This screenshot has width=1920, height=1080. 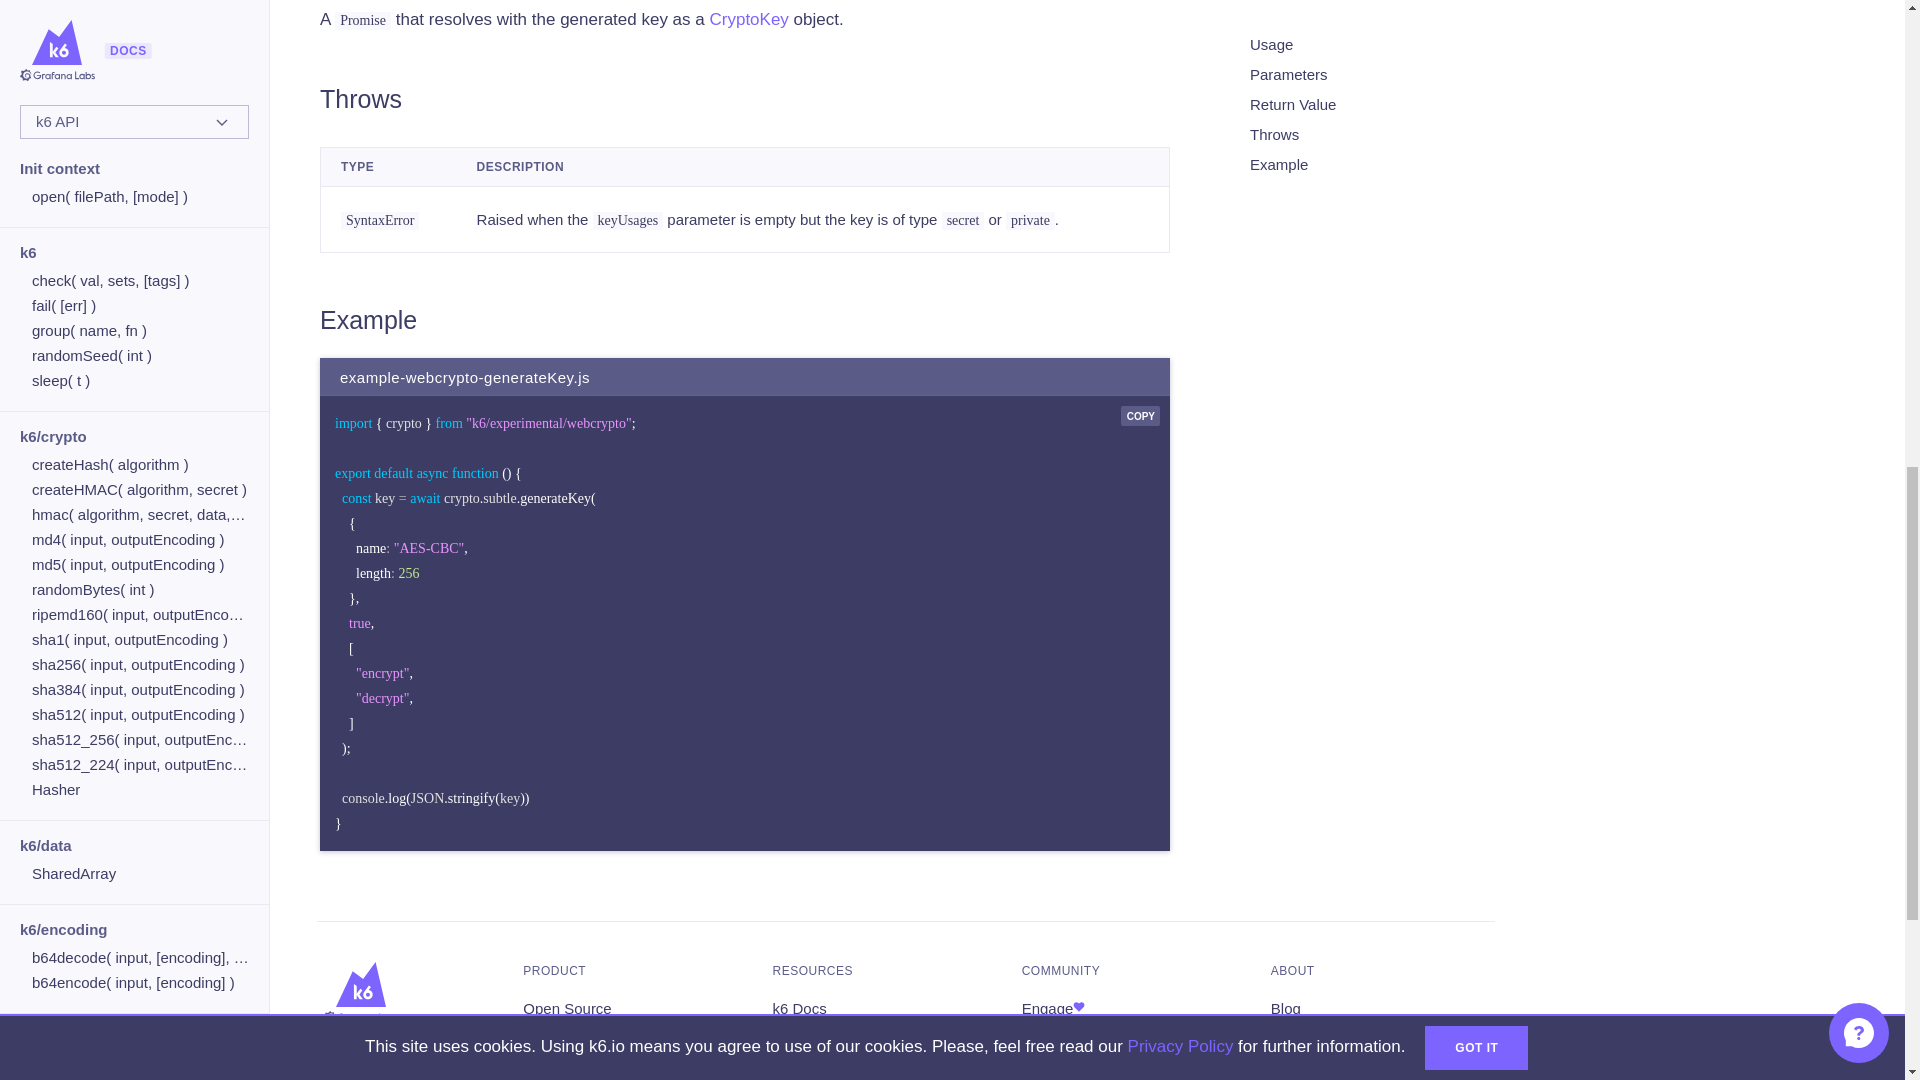 I want to click on grpc, so click(x=140, y=70).